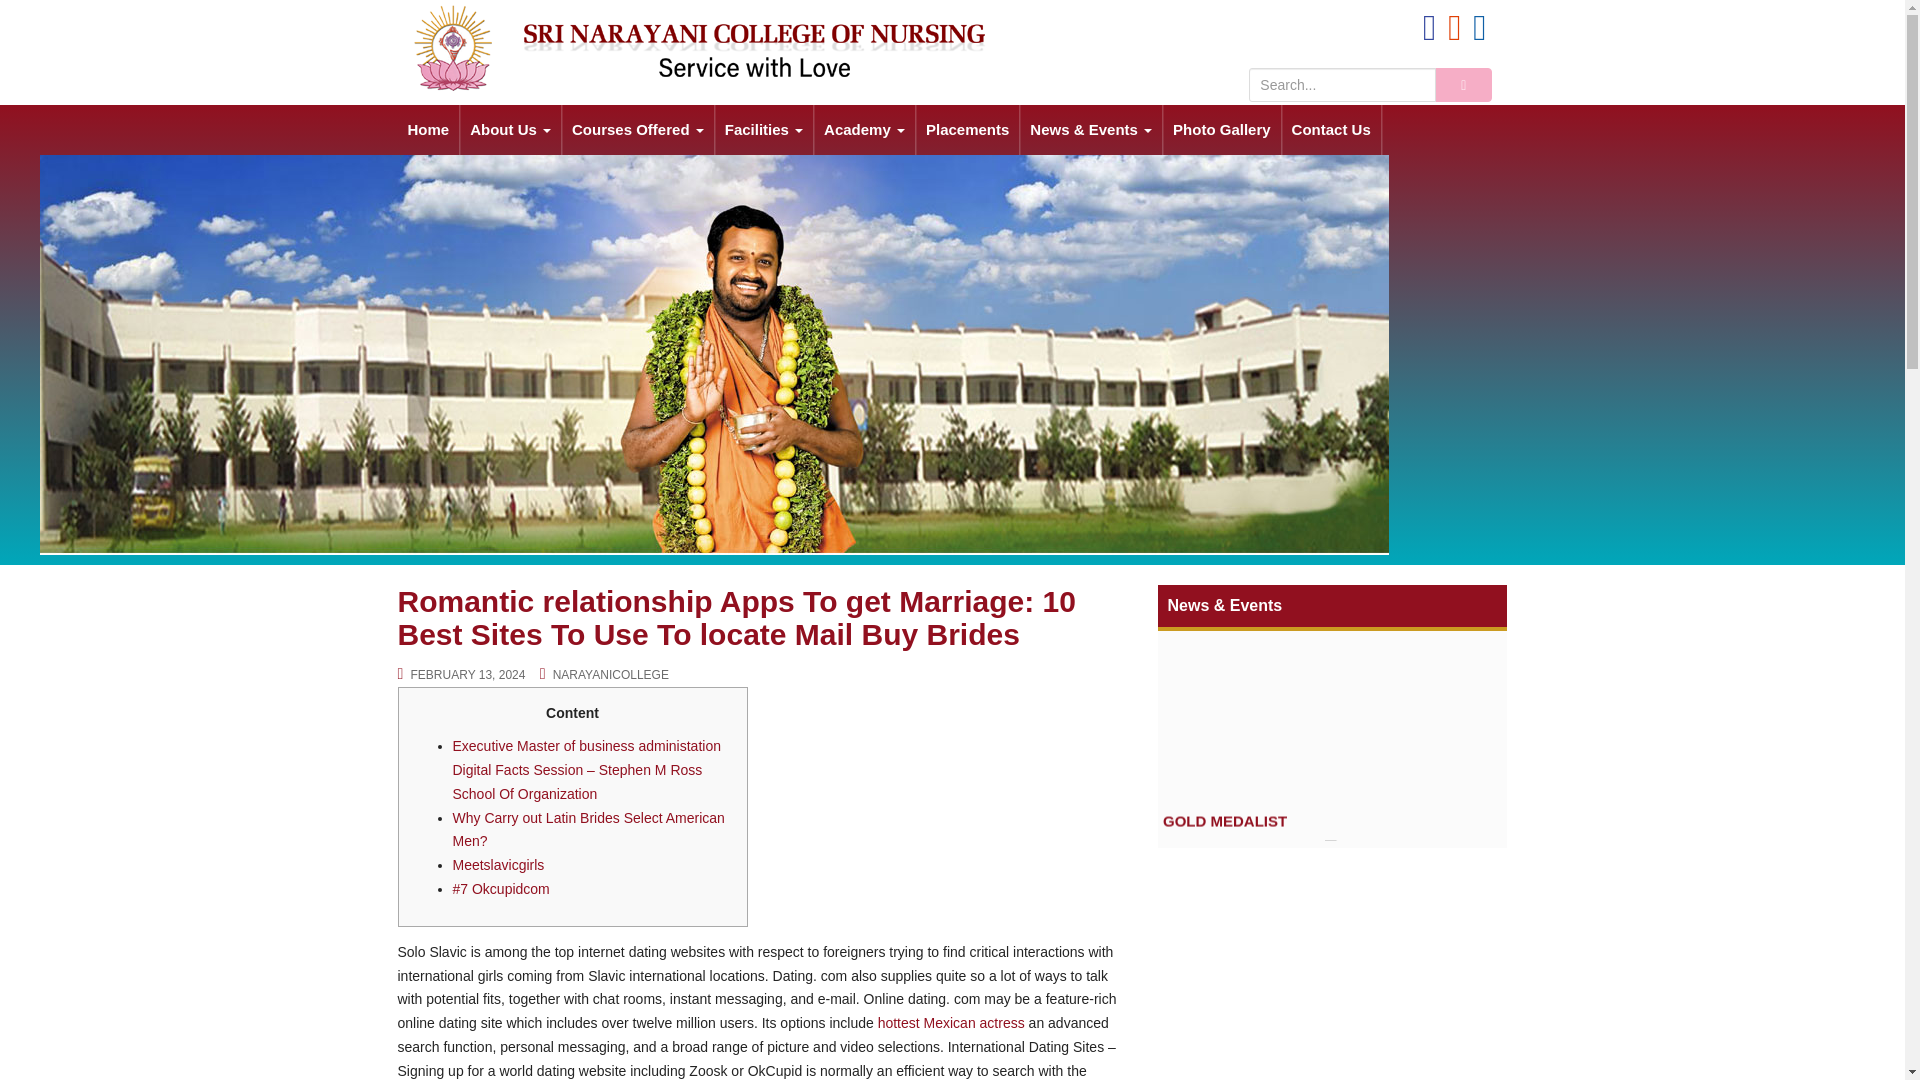 The height and width of the screenshot is (1080, 1920). Describe the element at coordinates (1224, 846) in the screenshot. I see `GOLD MEDALIST` at that location.